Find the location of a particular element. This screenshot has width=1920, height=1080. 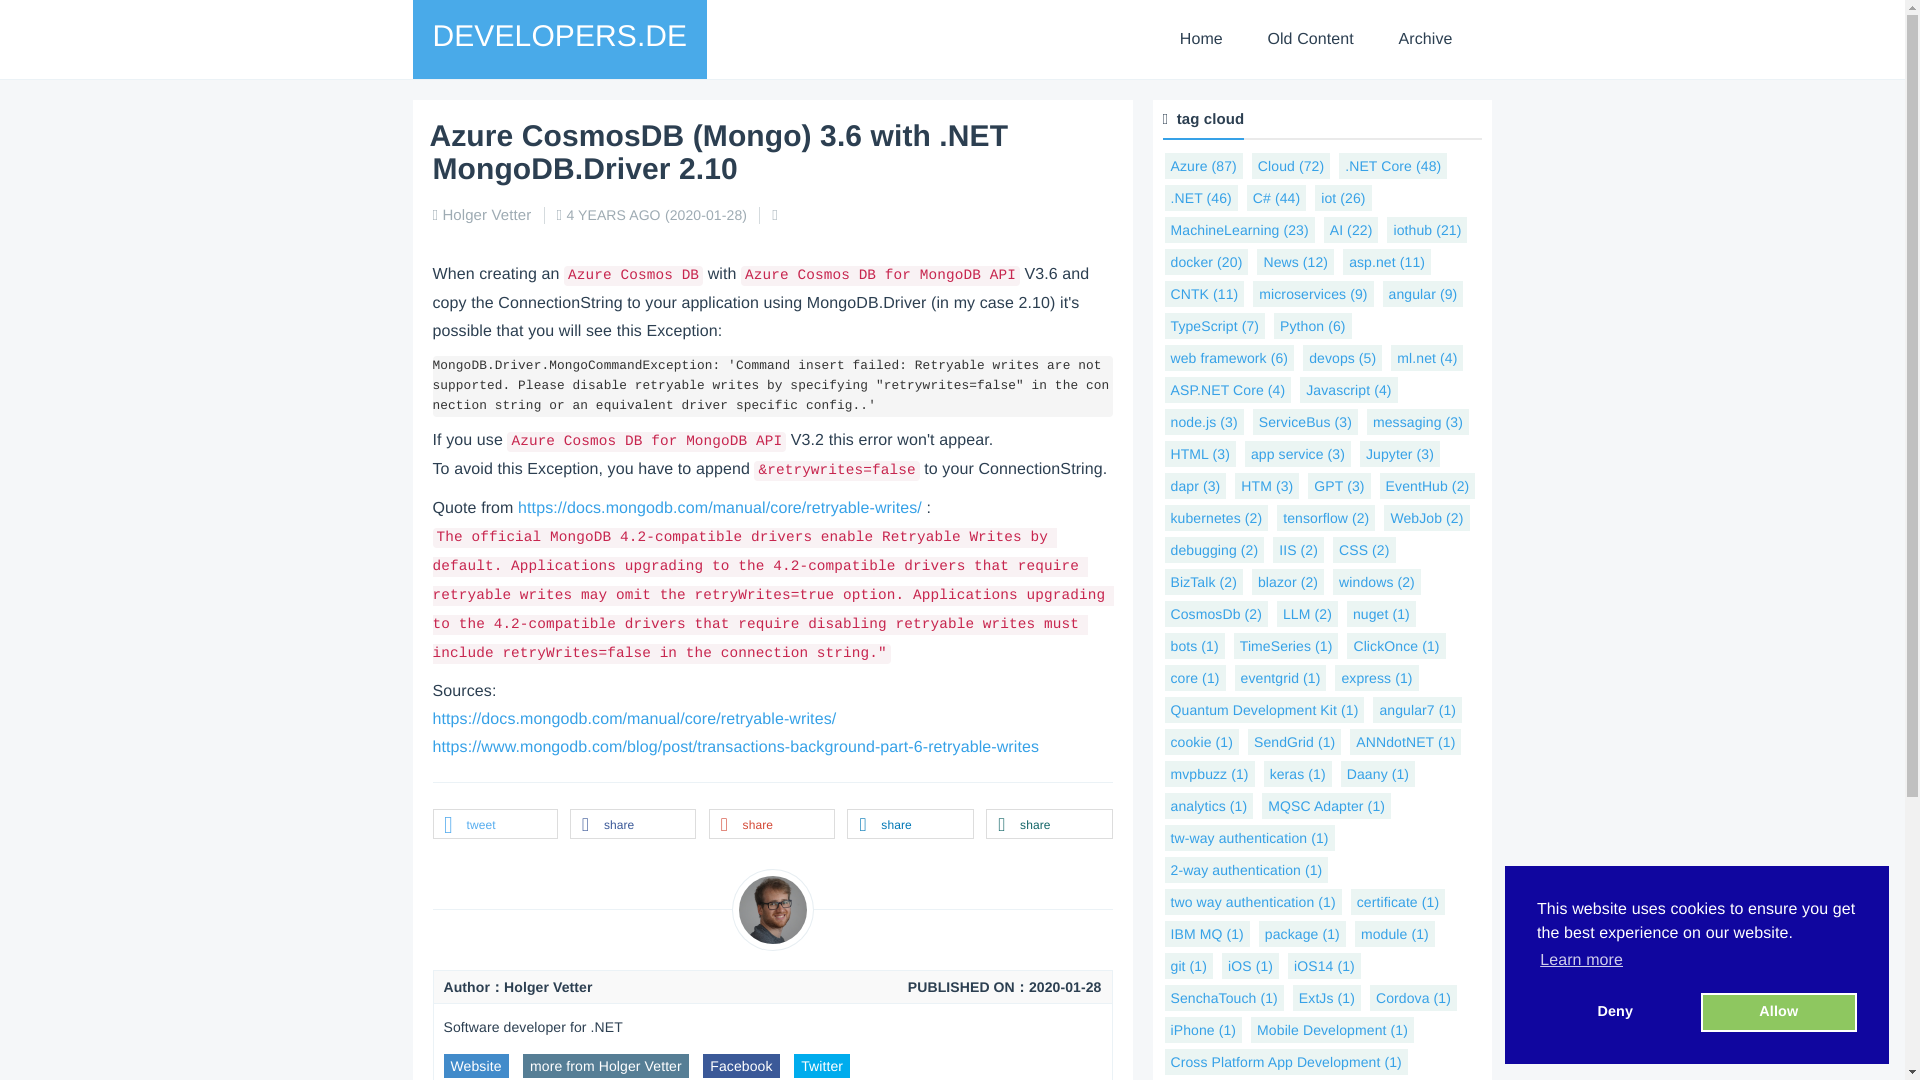

share is located at coordinates (632, 825).